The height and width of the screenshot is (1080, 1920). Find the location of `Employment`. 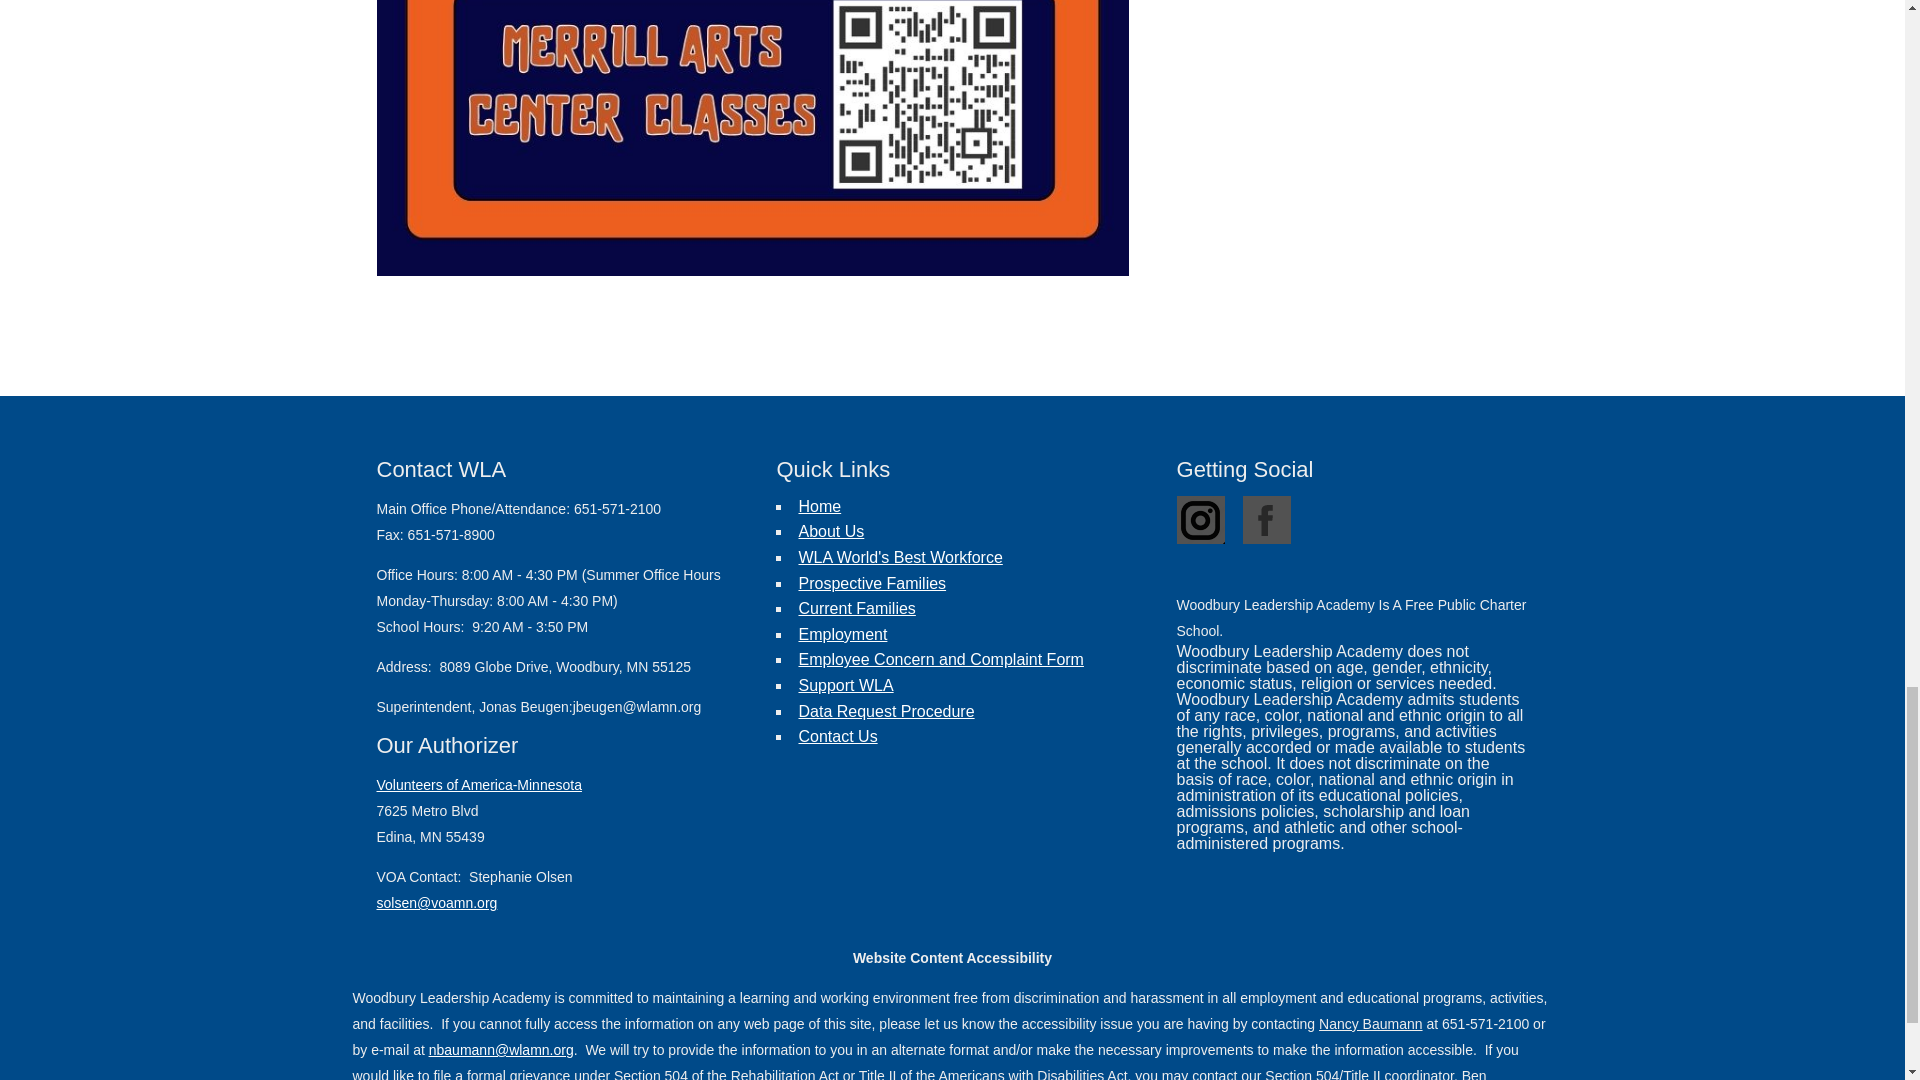

Employment is located at coordinates (842, 634).